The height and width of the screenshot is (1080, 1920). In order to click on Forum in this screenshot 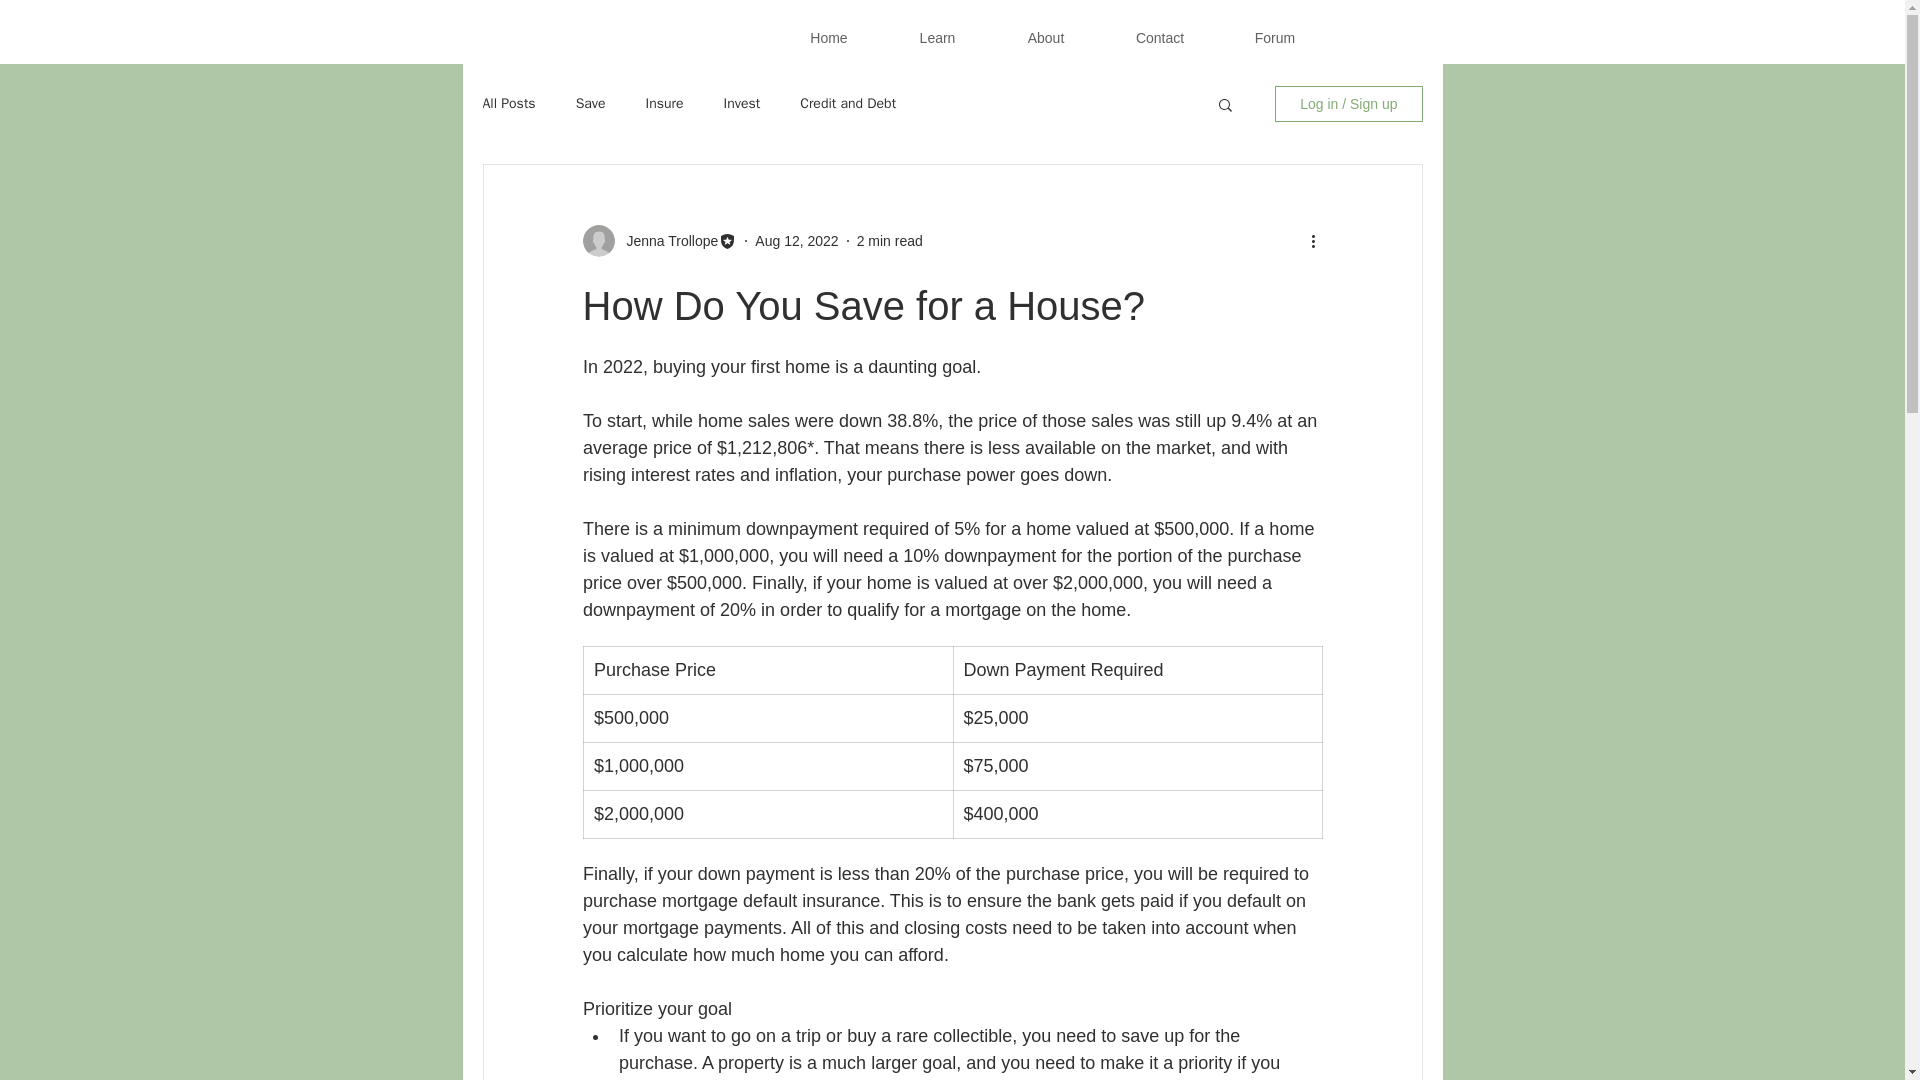, I will do `click(1274, 38)`.